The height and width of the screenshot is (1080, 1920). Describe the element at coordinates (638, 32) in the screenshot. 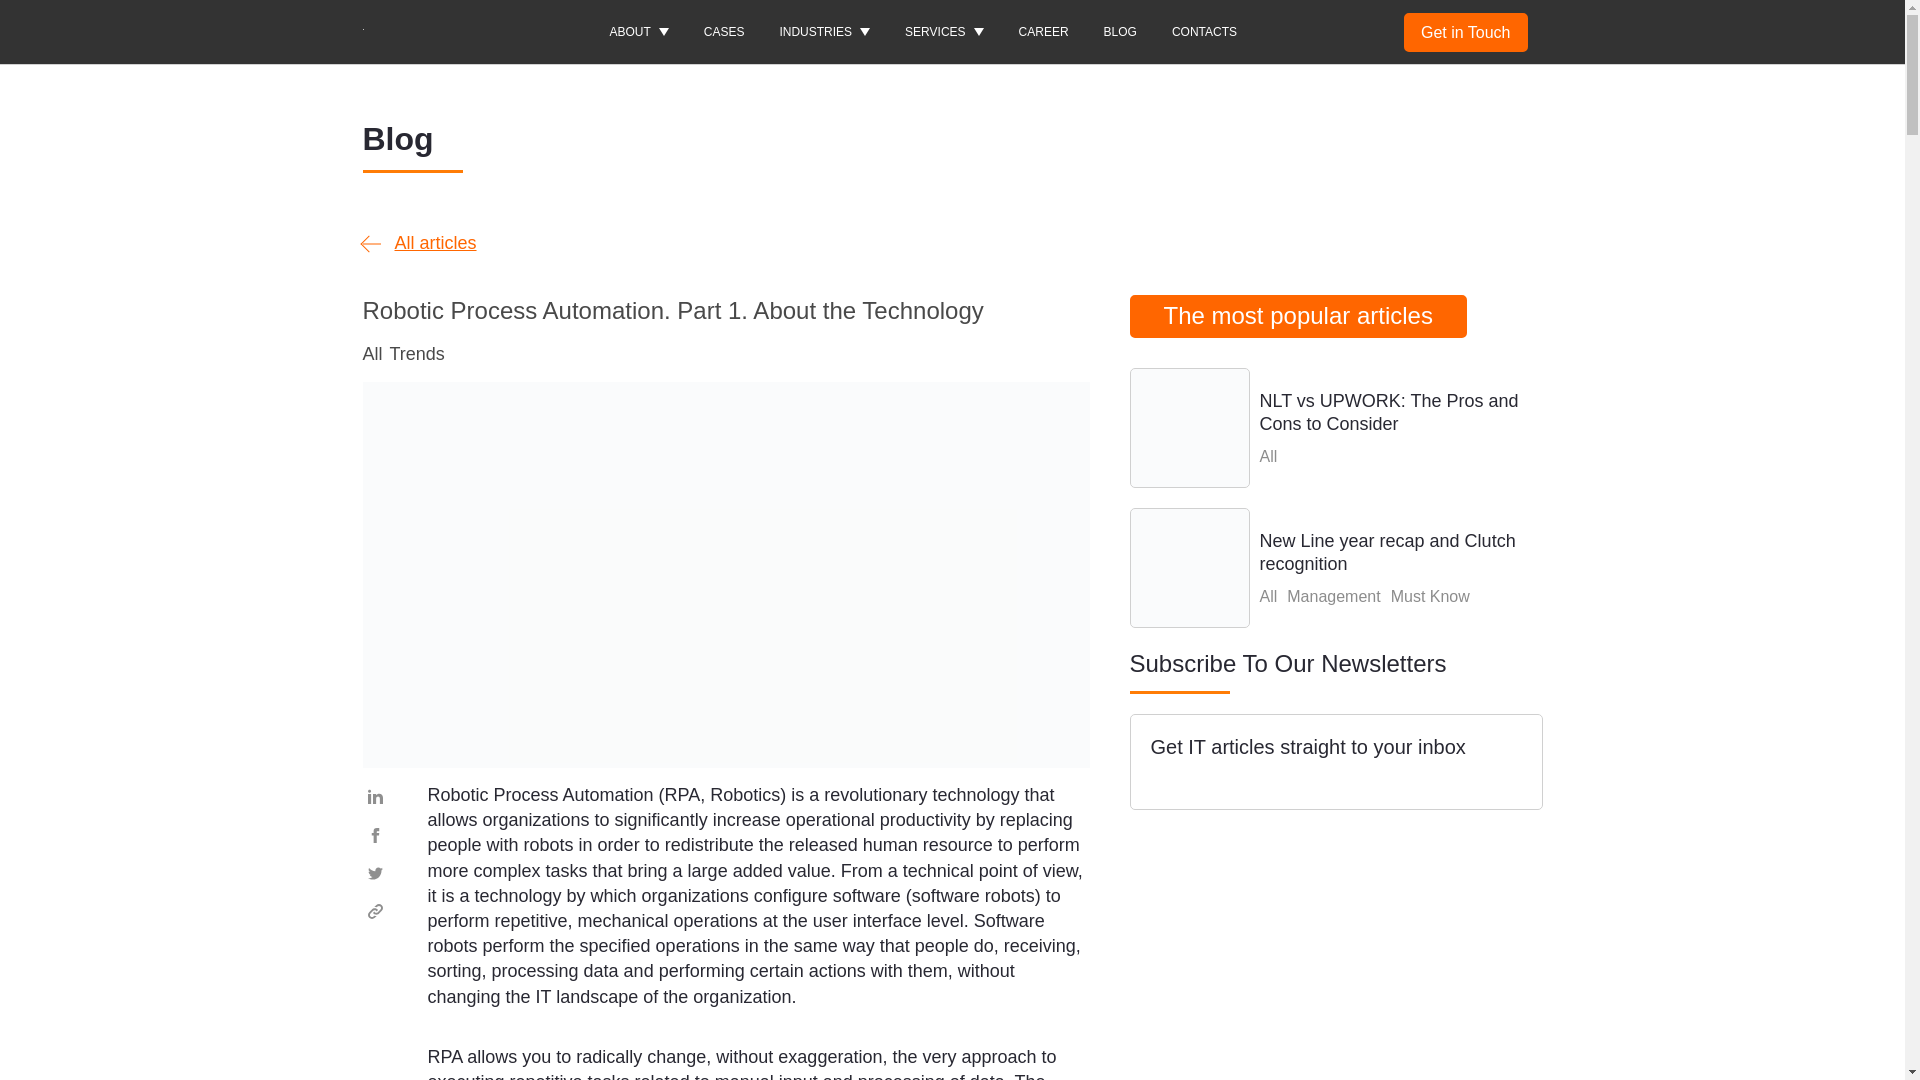

I see `ABOUT` at that location.